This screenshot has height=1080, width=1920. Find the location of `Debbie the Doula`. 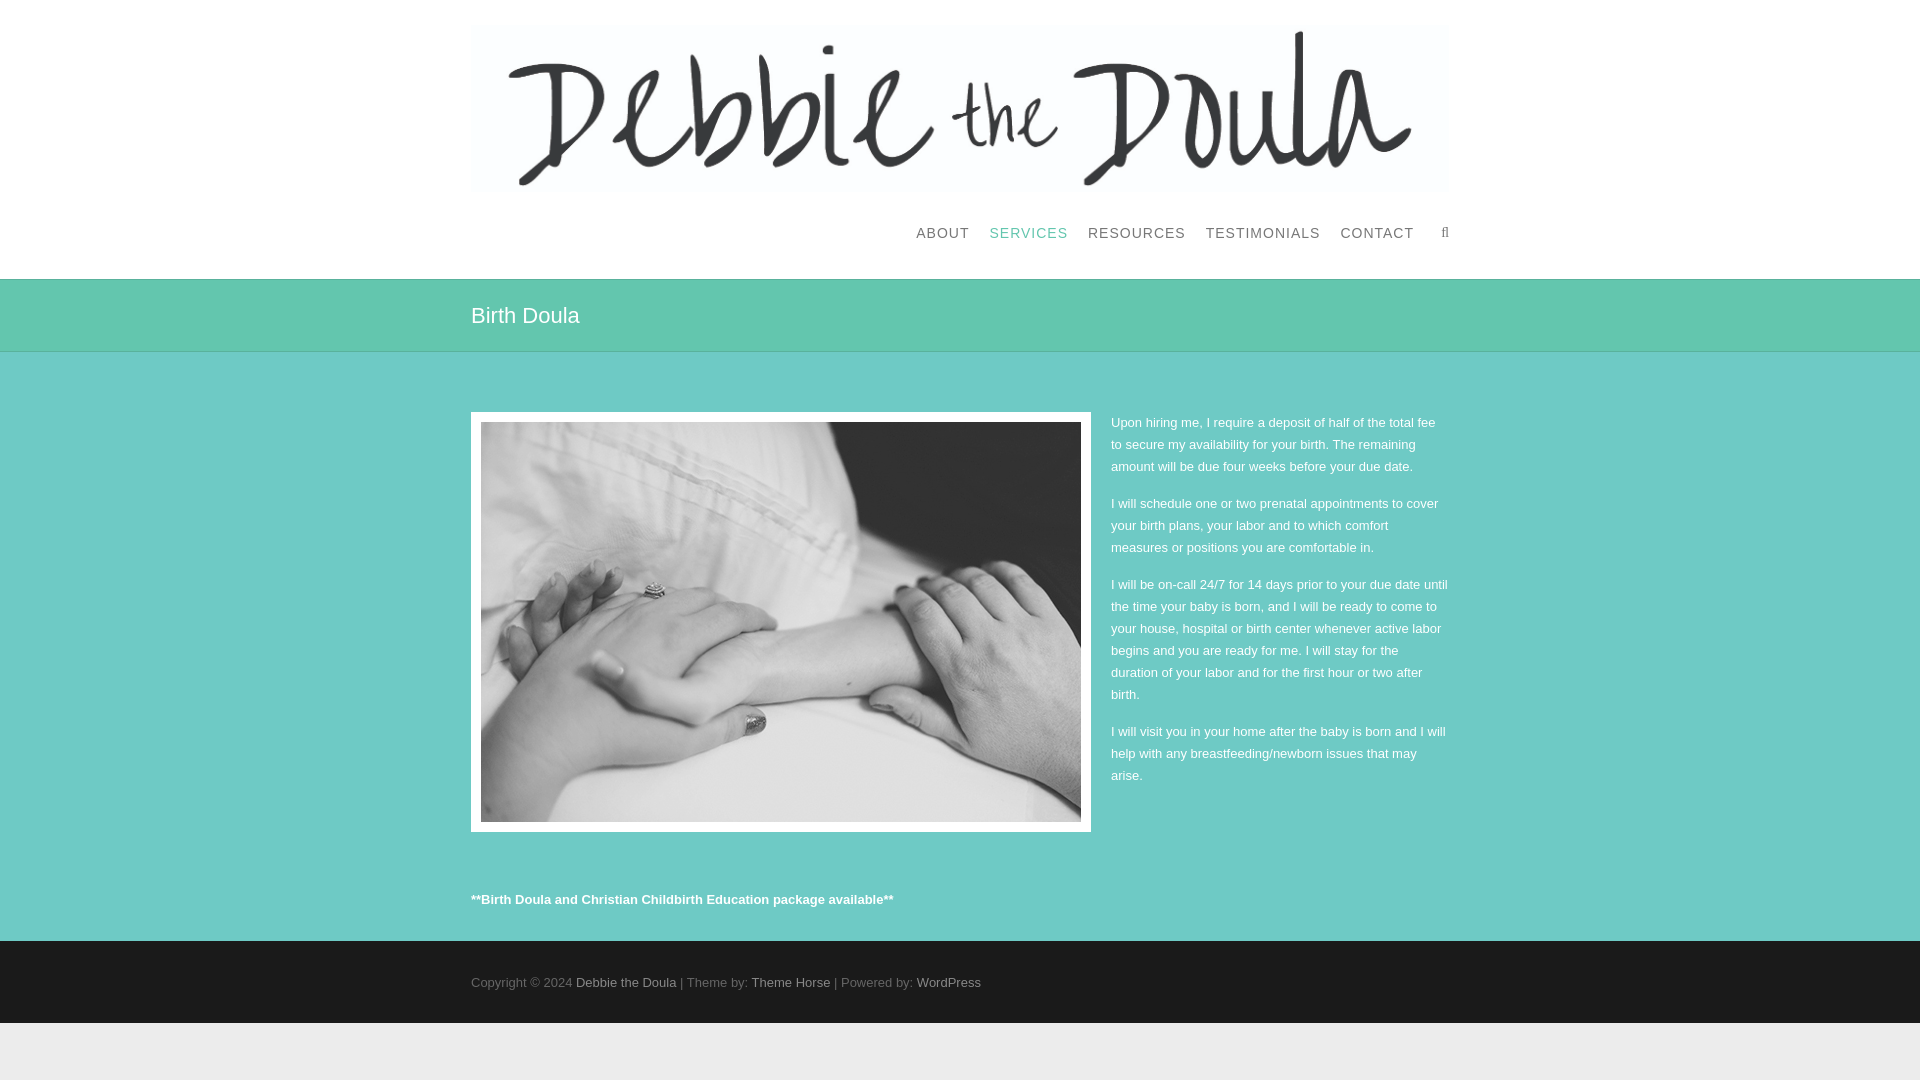

Debbie the Doula is located at coordinates (626, 982).